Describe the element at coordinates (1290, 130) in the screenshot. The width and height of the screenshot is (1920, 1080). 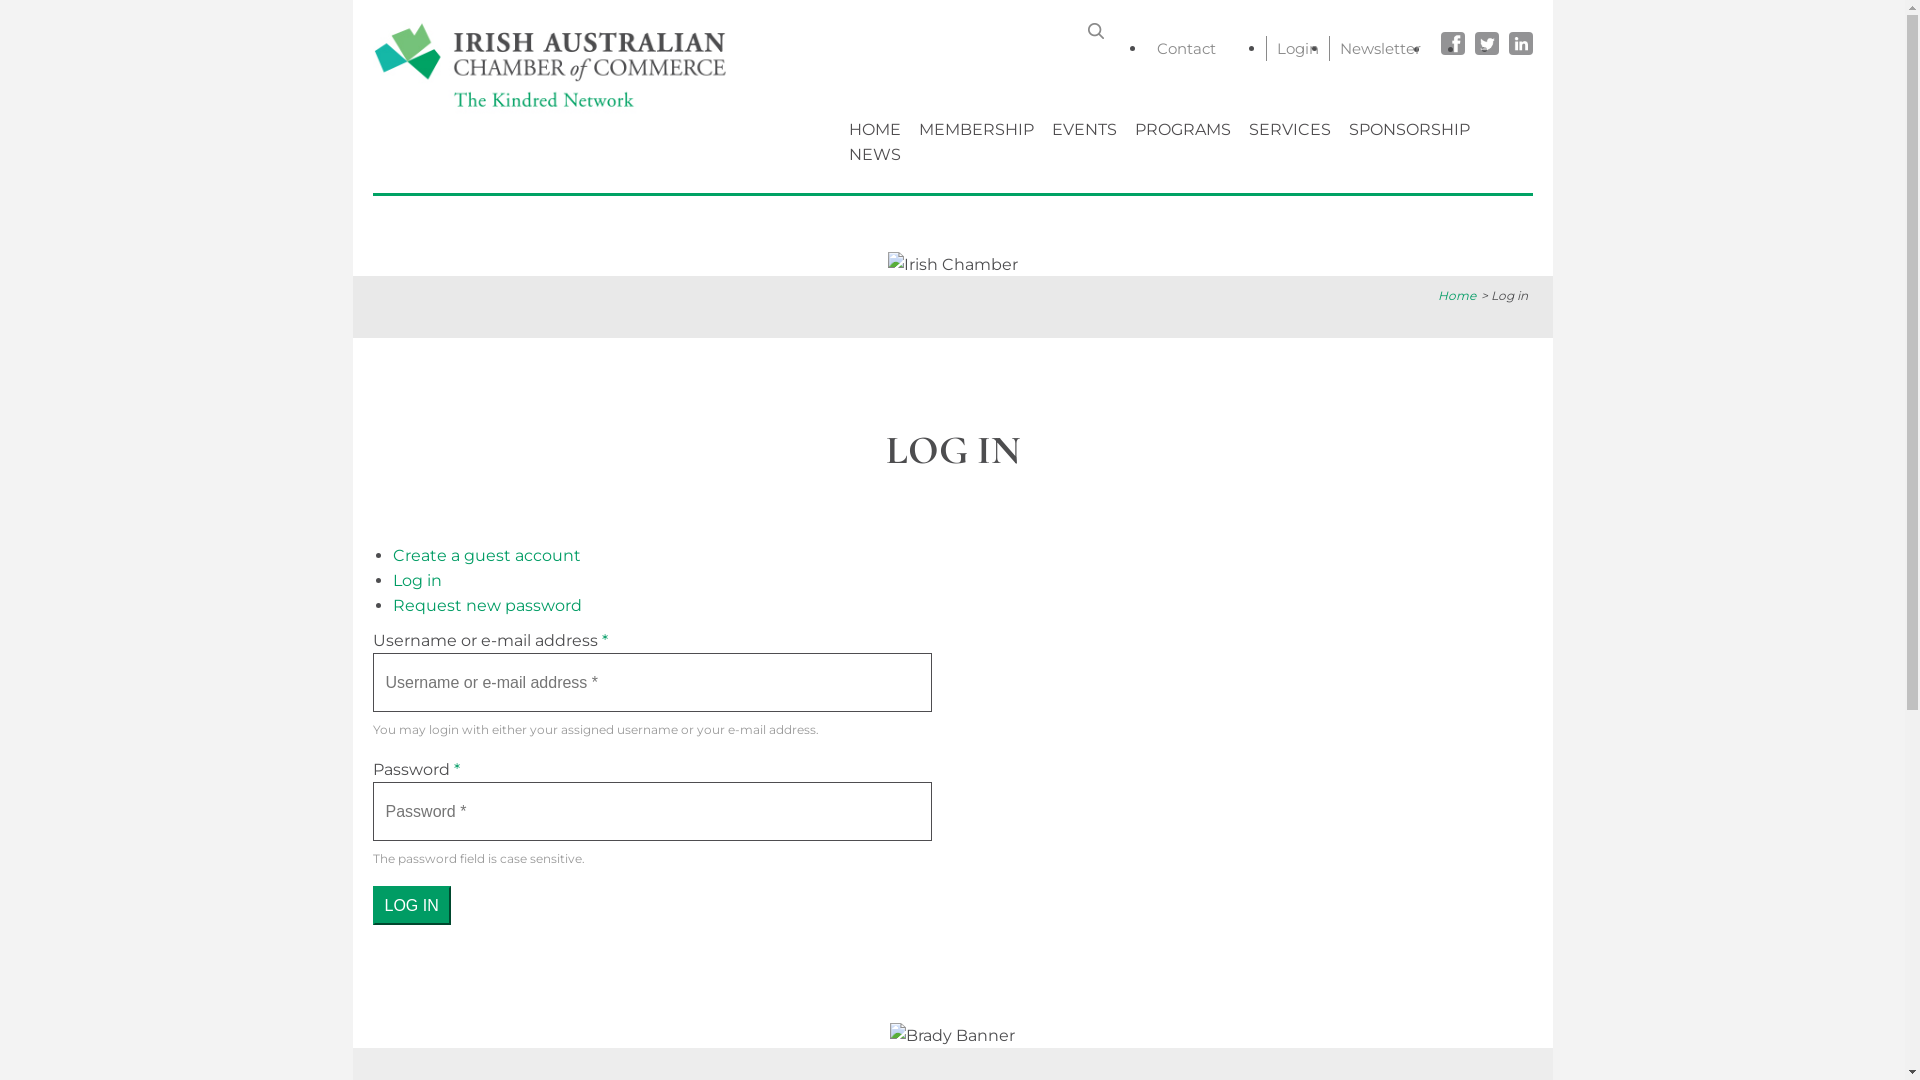
I see `SERVICES` at that location.